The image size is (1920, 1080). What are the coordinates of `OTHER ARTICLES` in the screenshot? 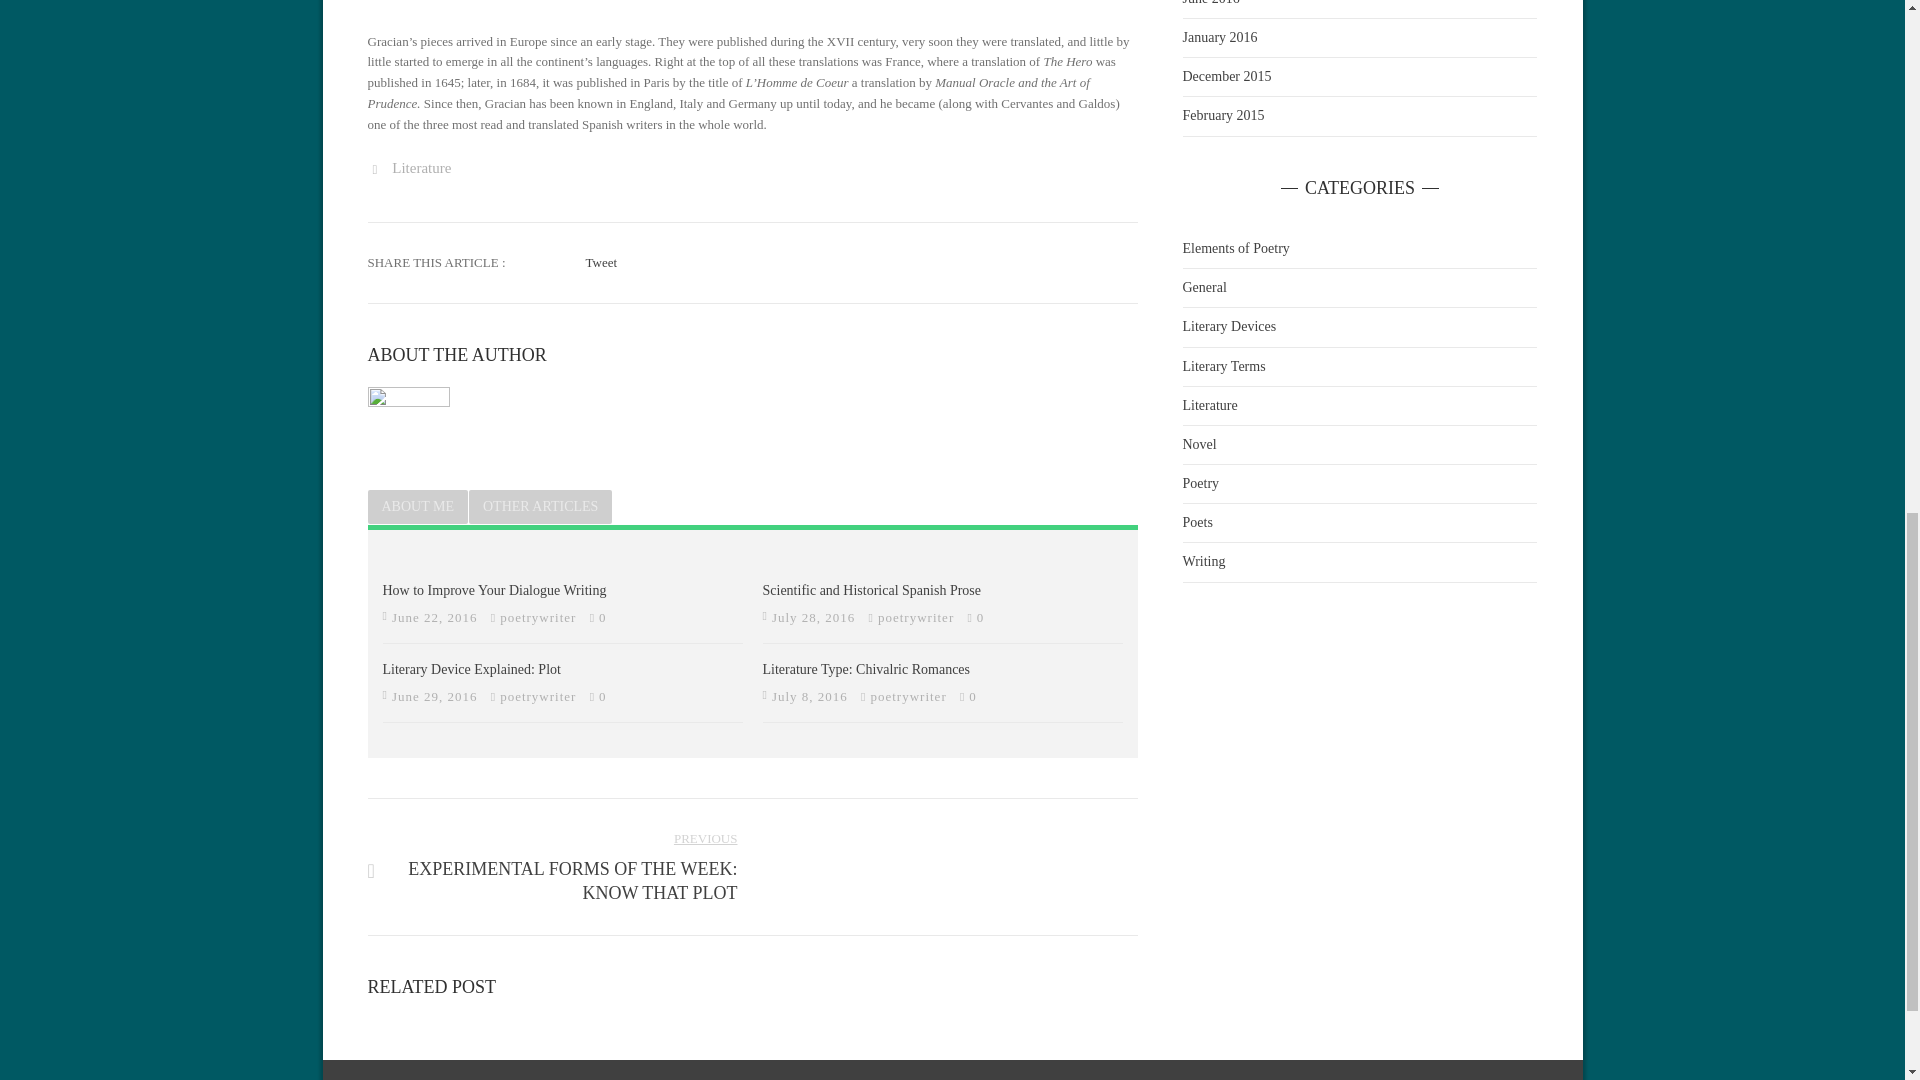 It's located at (540, 506).